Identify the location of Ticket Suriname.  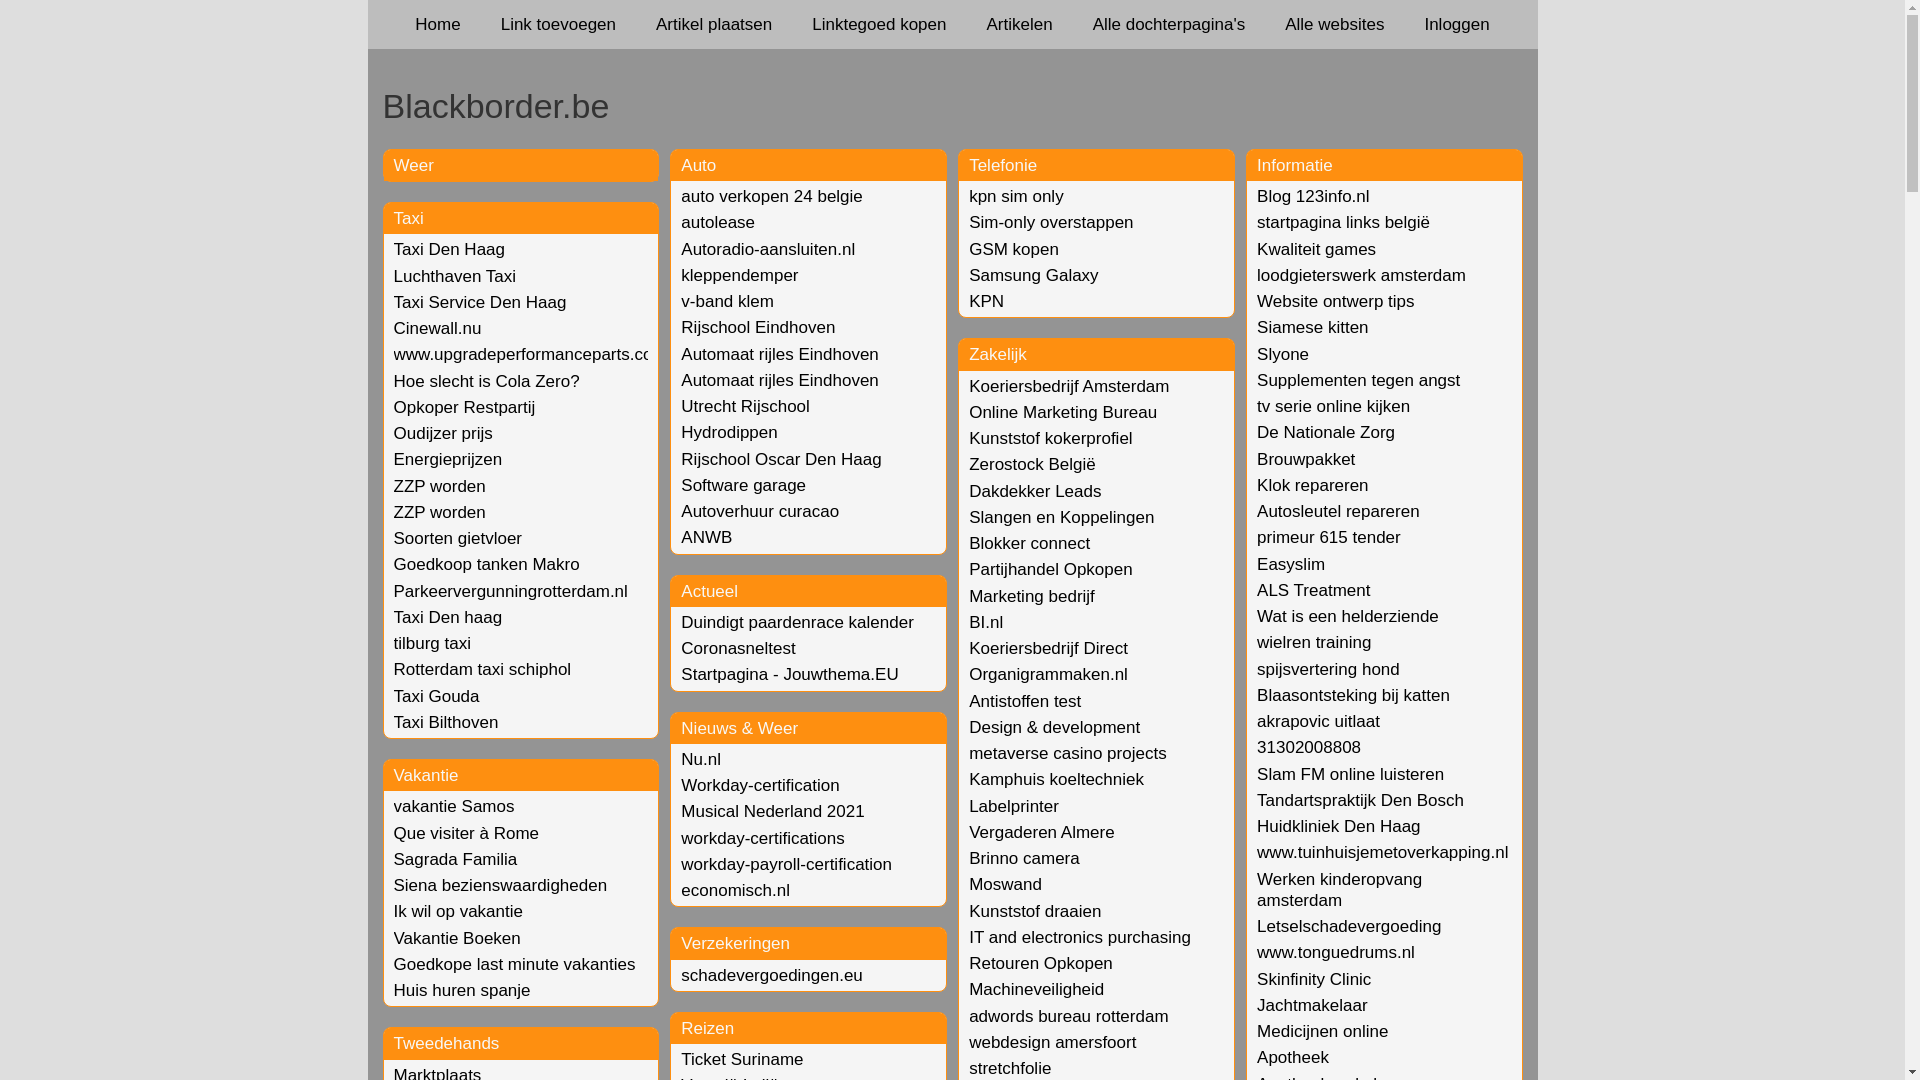
(742, 1060).